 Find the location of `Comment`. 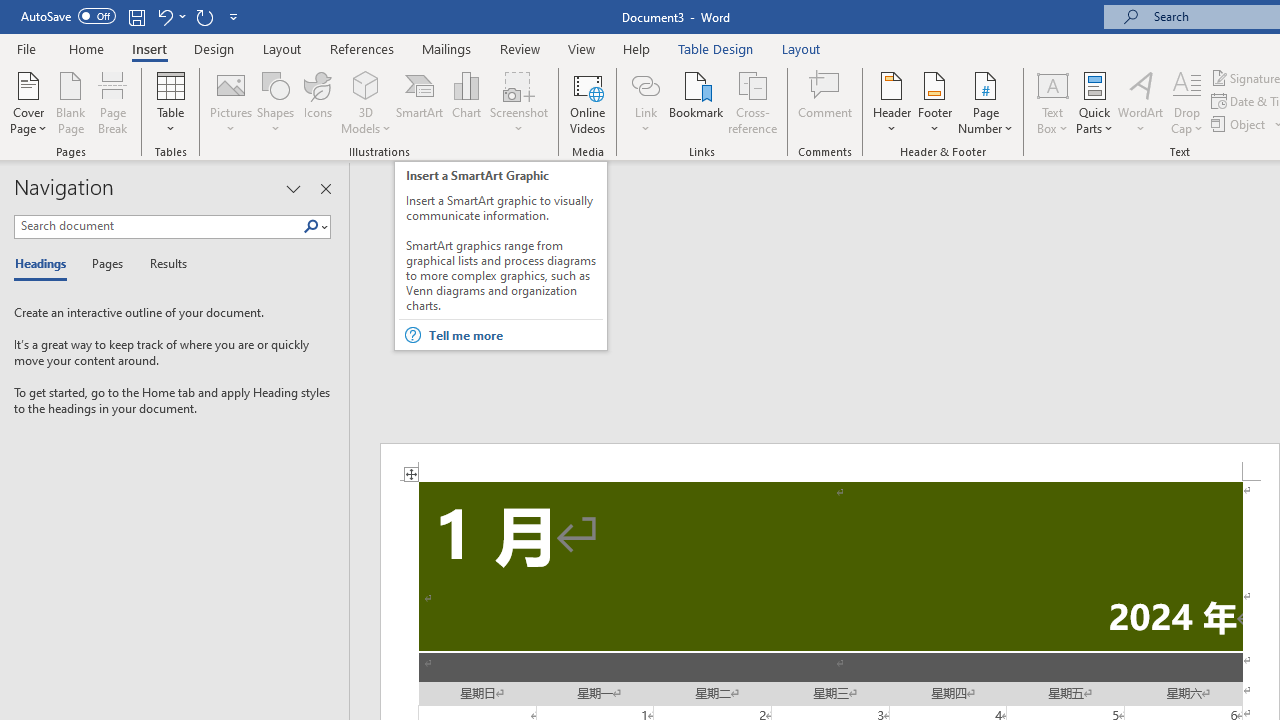

Comment is located at coordinates (826, 102).